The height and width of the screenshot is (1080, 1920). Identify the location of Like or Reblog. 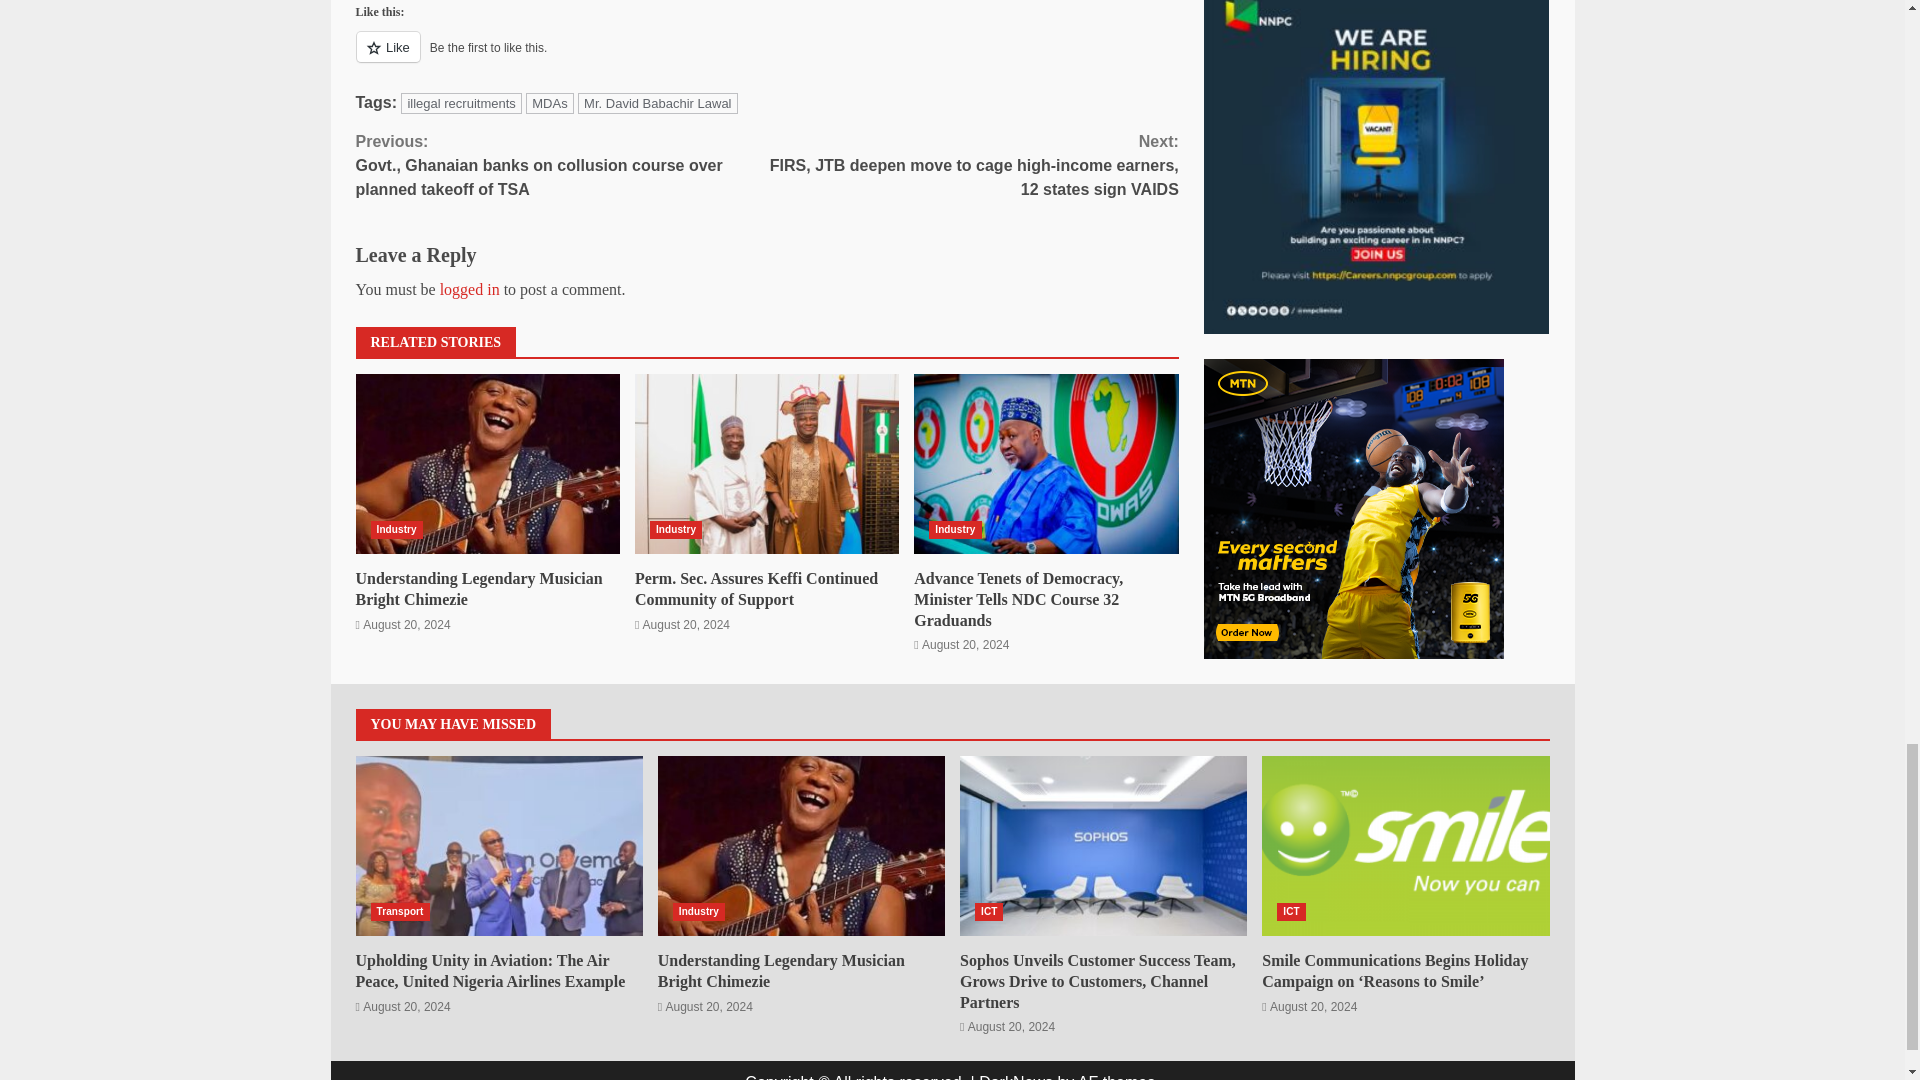
(766, 58).